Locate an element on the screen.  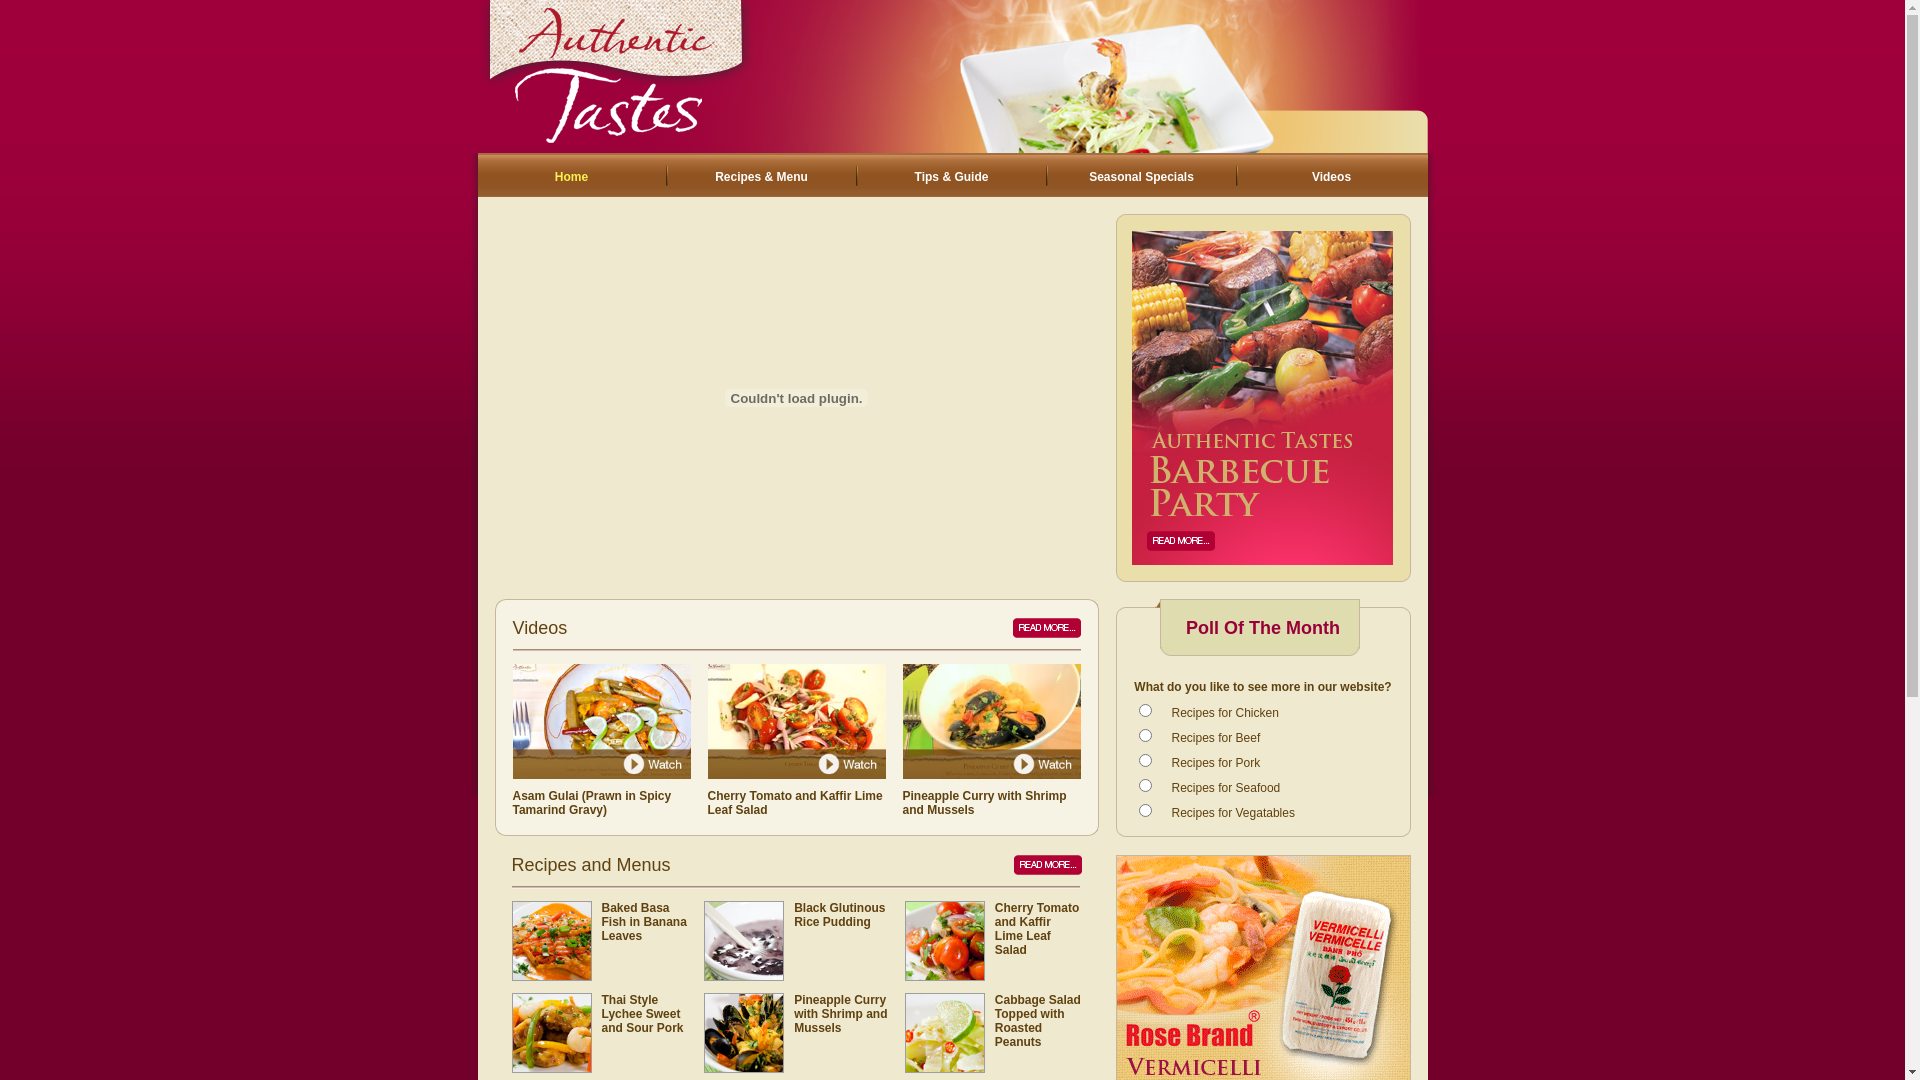
Videos is located at coordinates (1332, 177).